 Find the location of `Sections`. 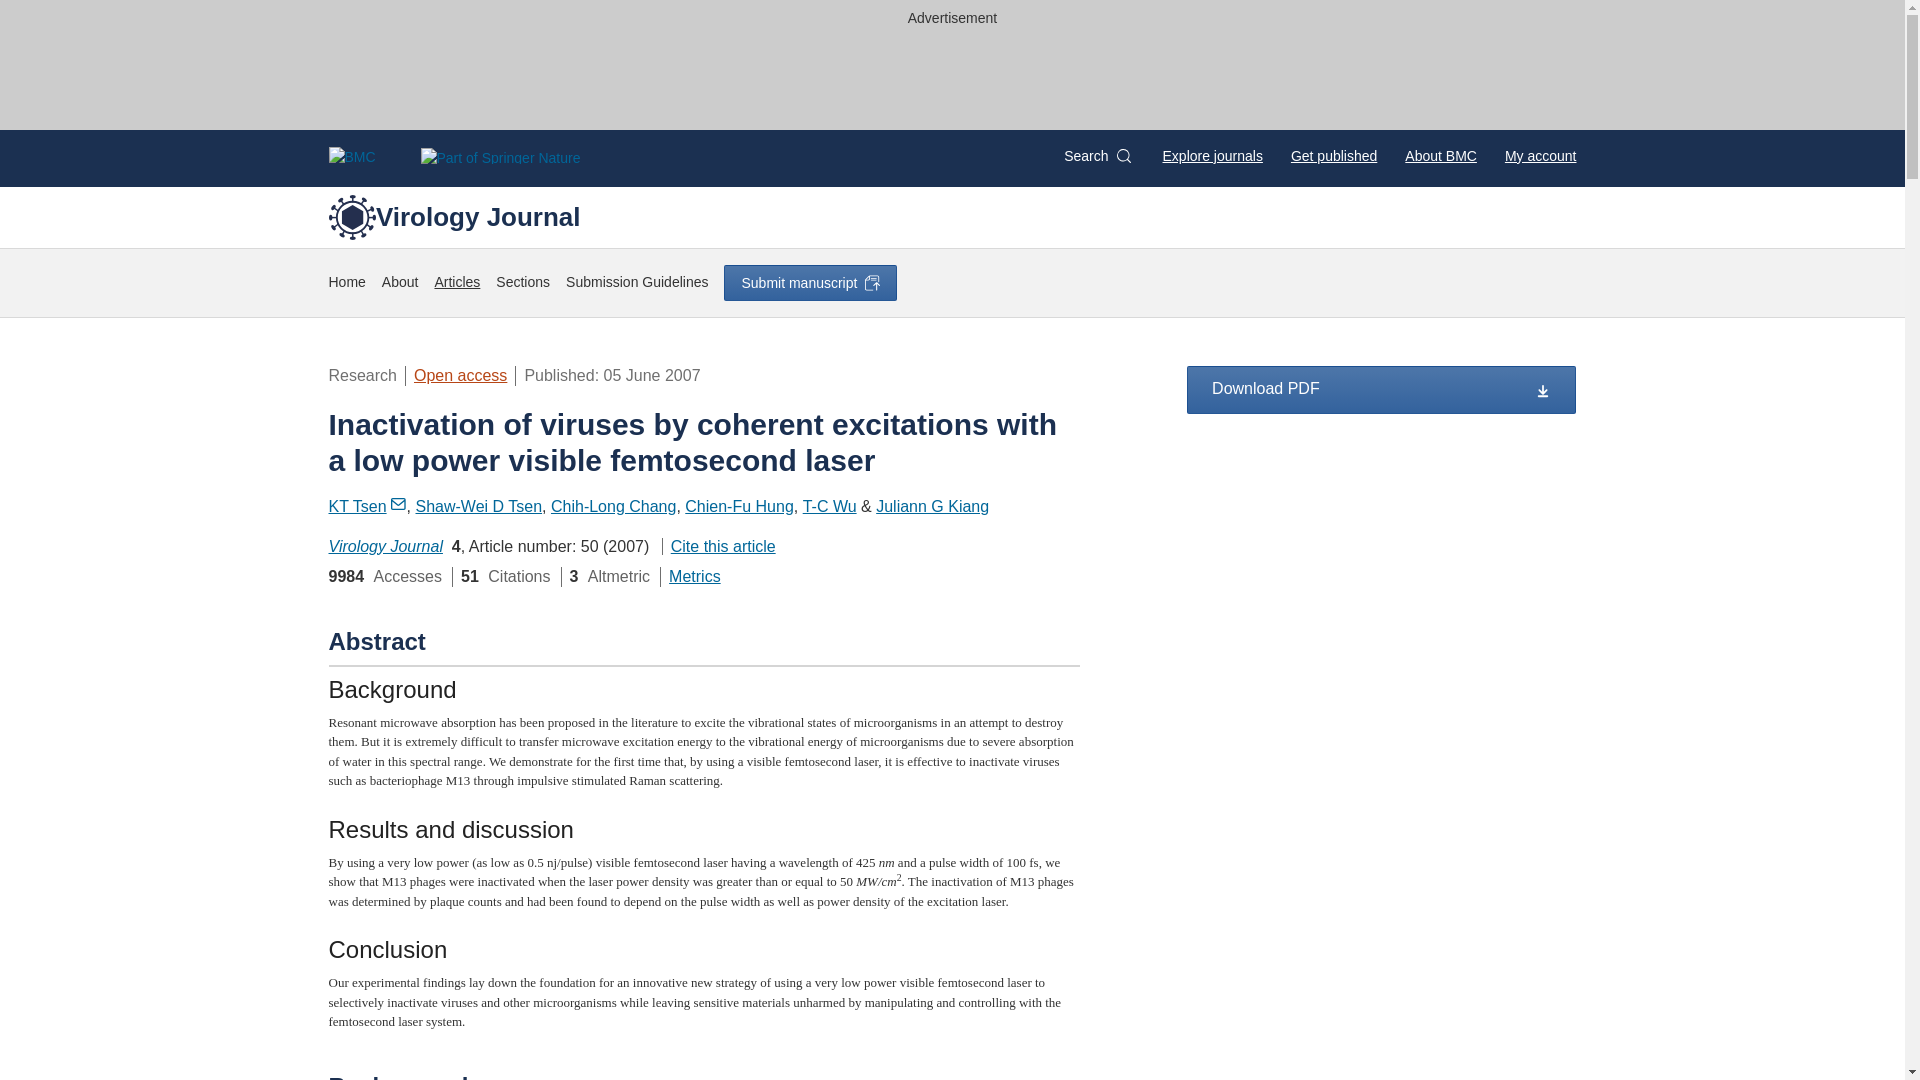

Sections is located at coordinates (522, 282).